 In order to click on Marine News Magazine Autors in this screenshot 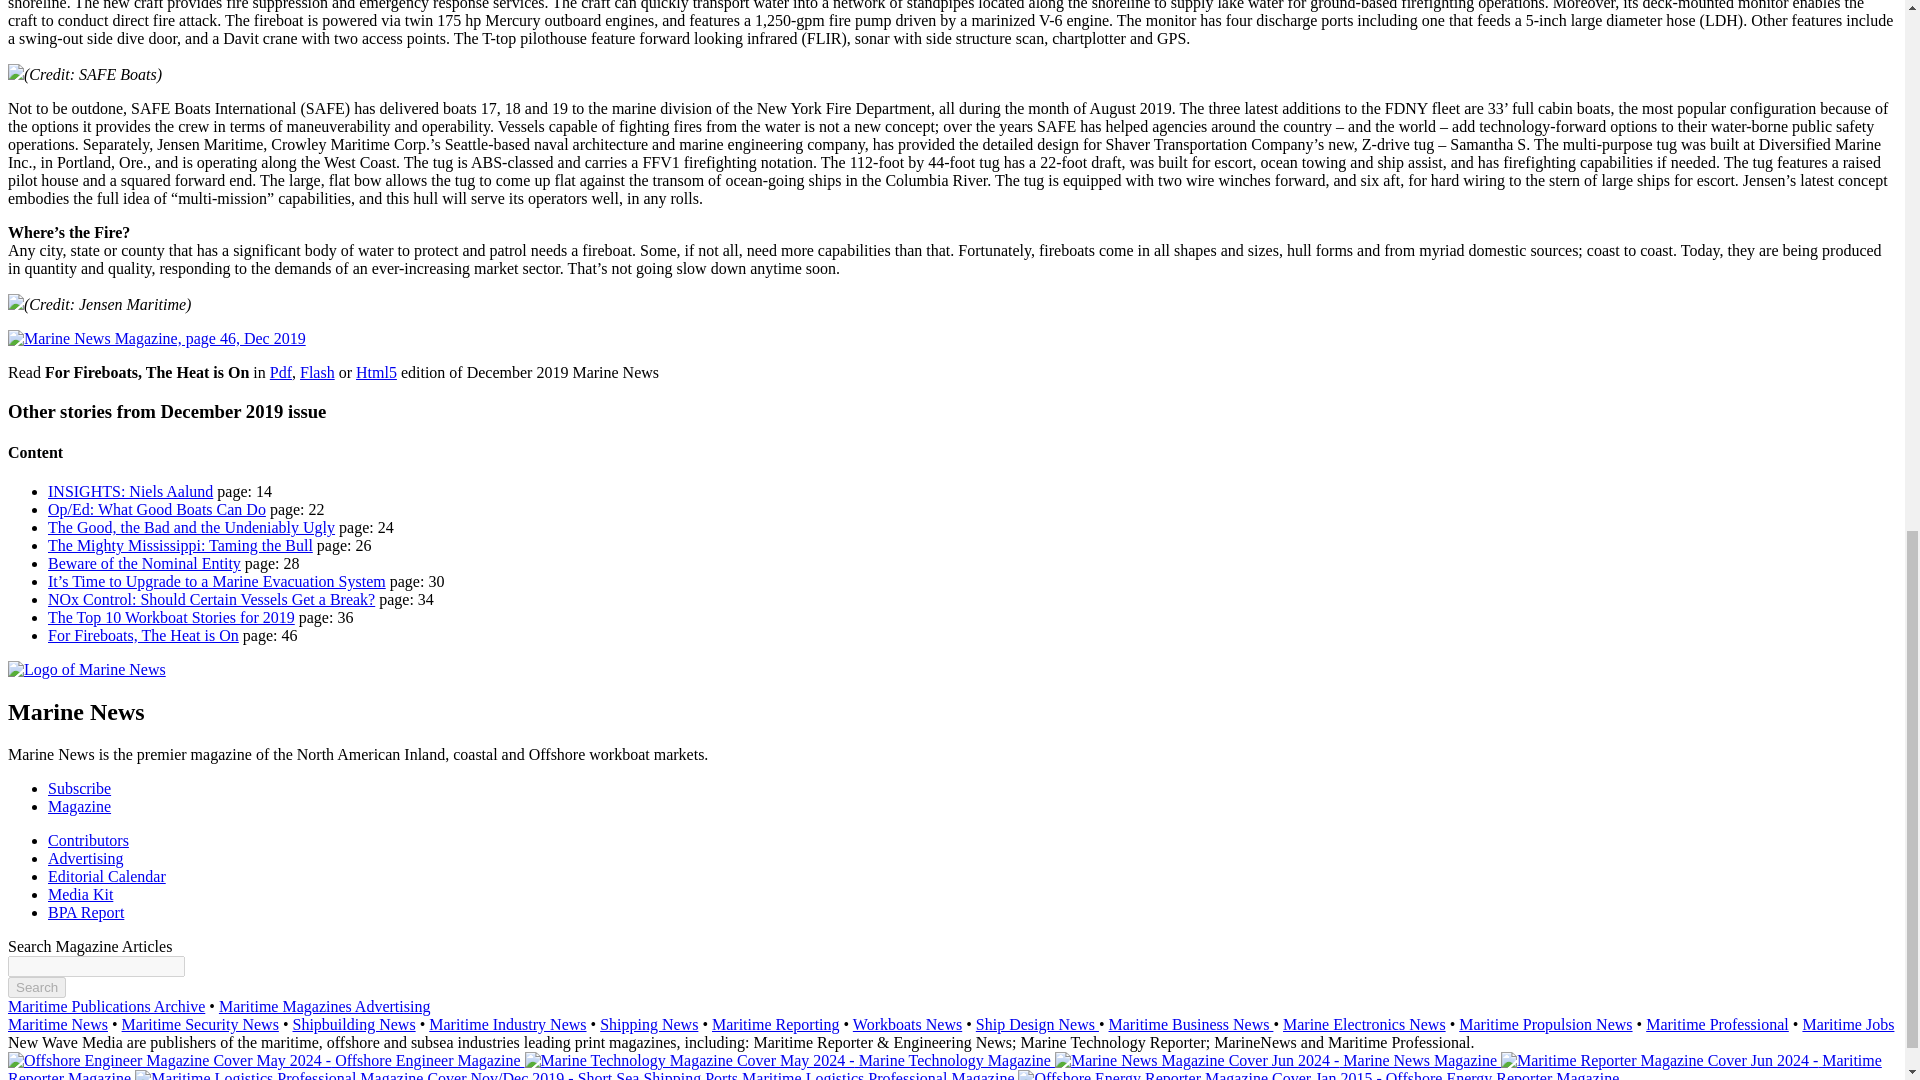, I will do `click(88, 840)`.